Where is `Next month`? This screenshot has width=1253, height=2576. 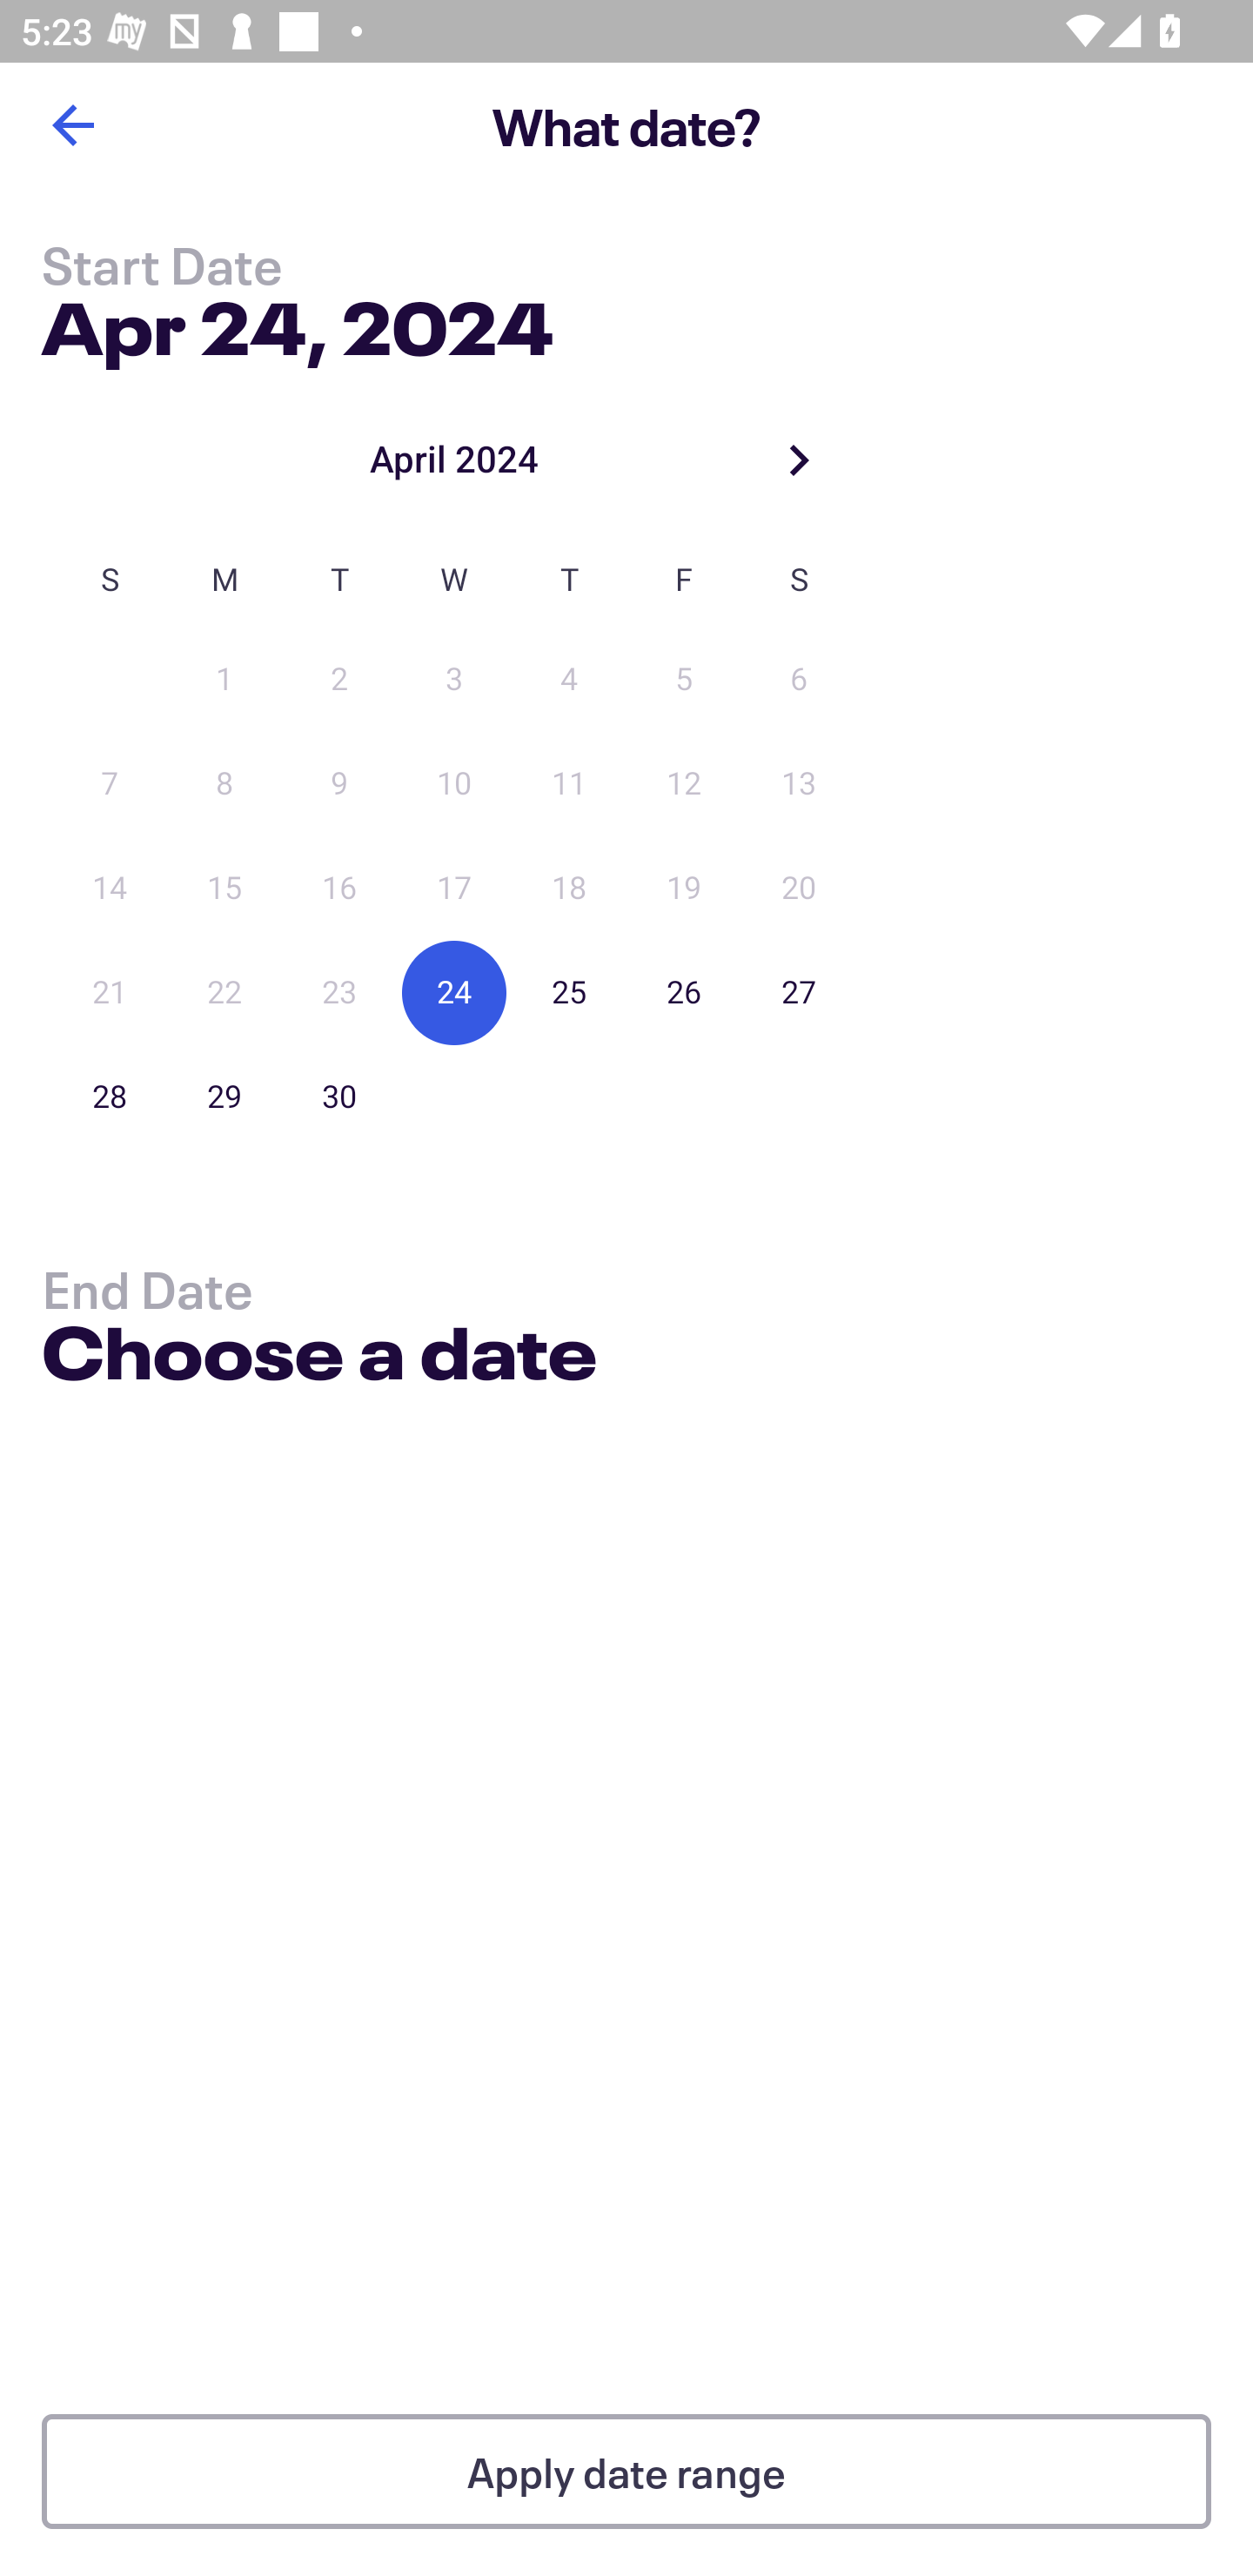 Next month is located at coordinates (799, 460).